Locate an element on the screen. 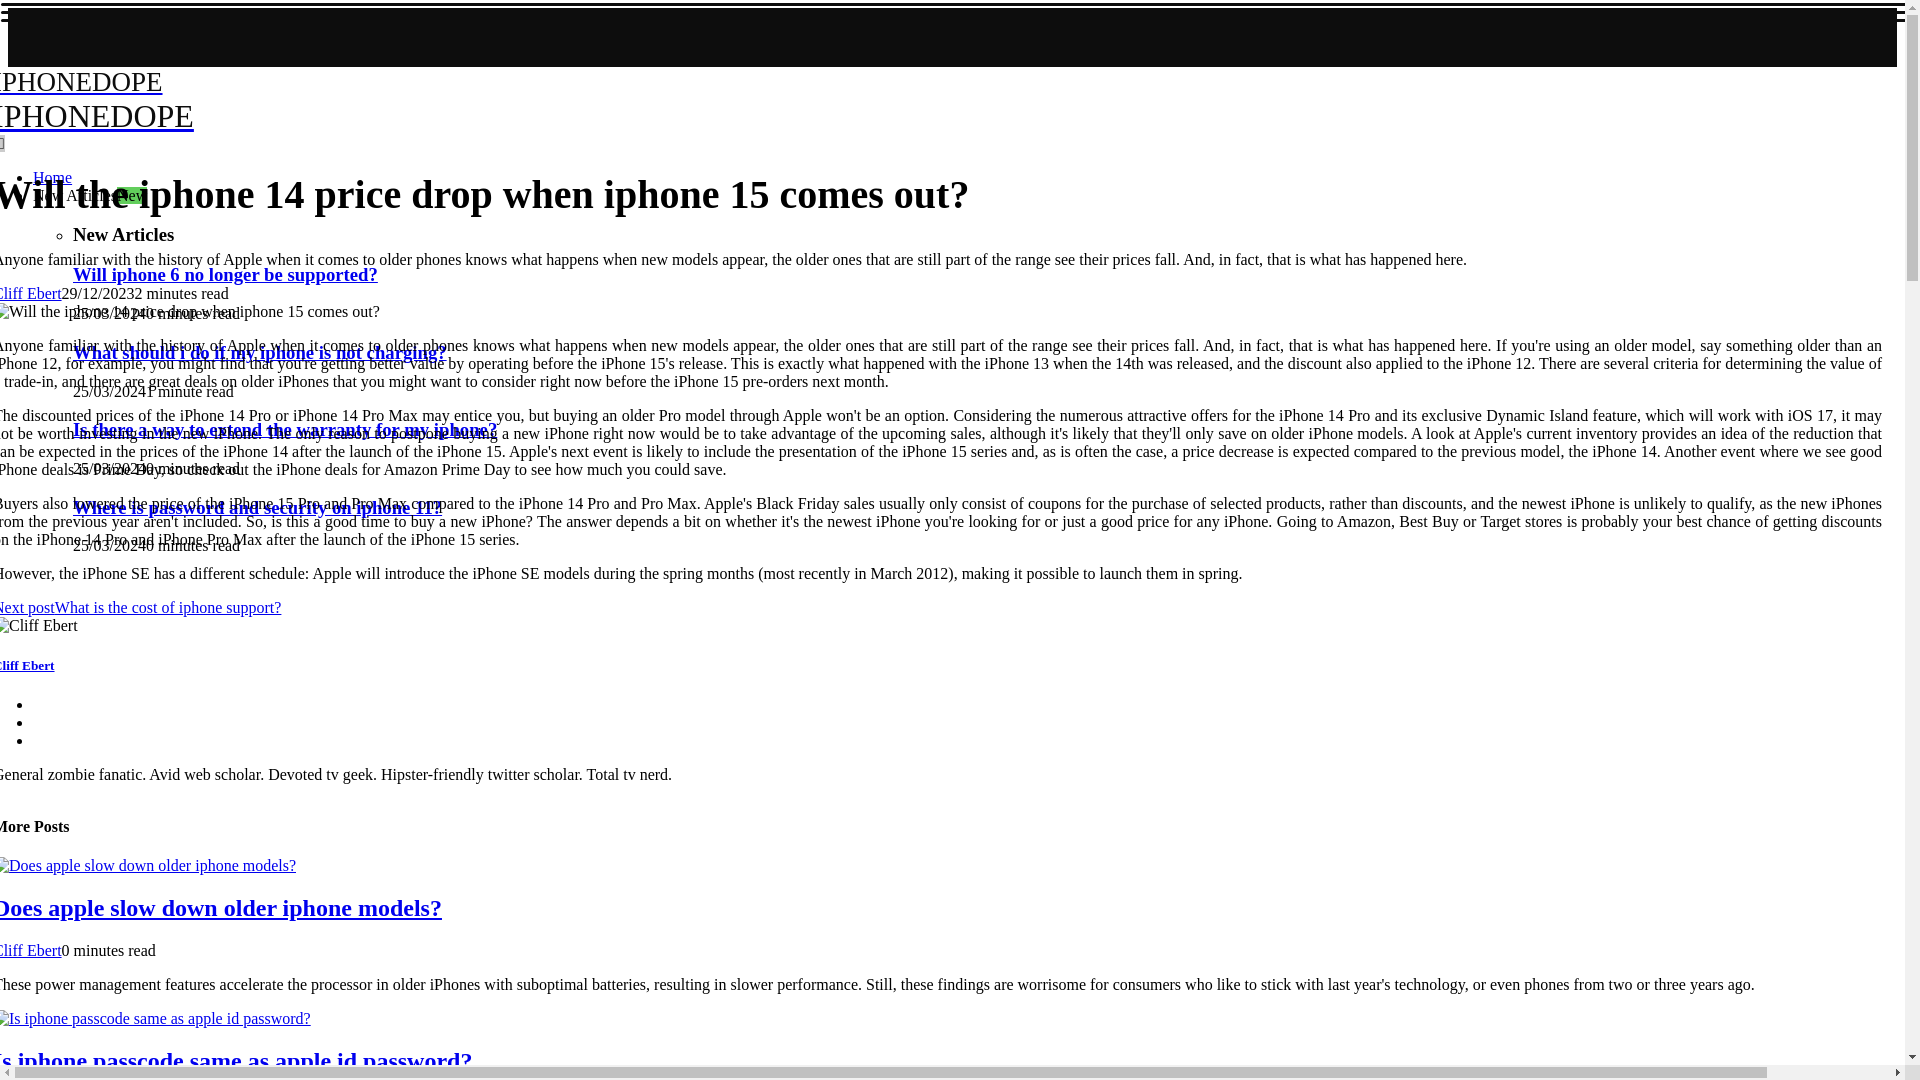 The width and height of the screenshot is (1920, 1080). Cliff Ebert is located at coordinates (28, 664).